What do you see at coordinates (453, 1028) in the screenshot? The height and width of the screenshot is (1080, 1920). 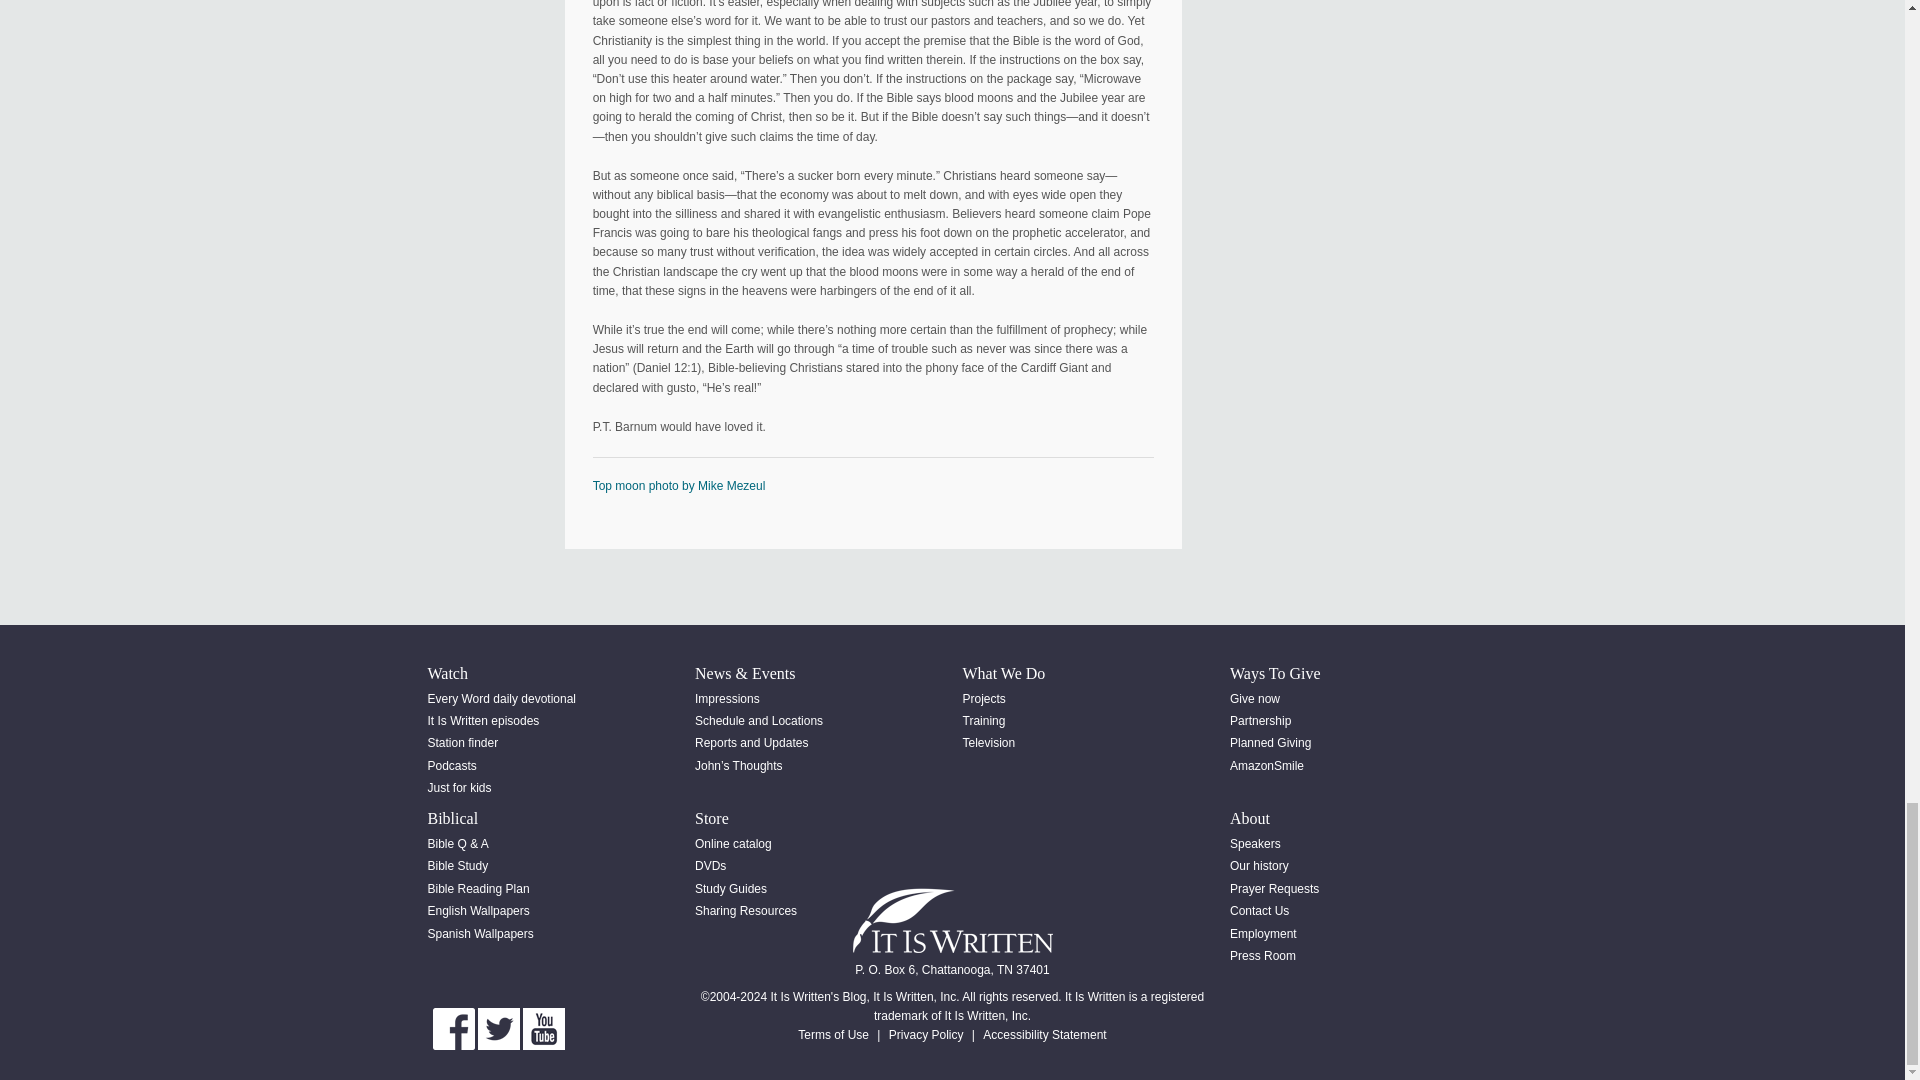 I see `It Is Written on Facebook` at bounding box center [453, 1028].